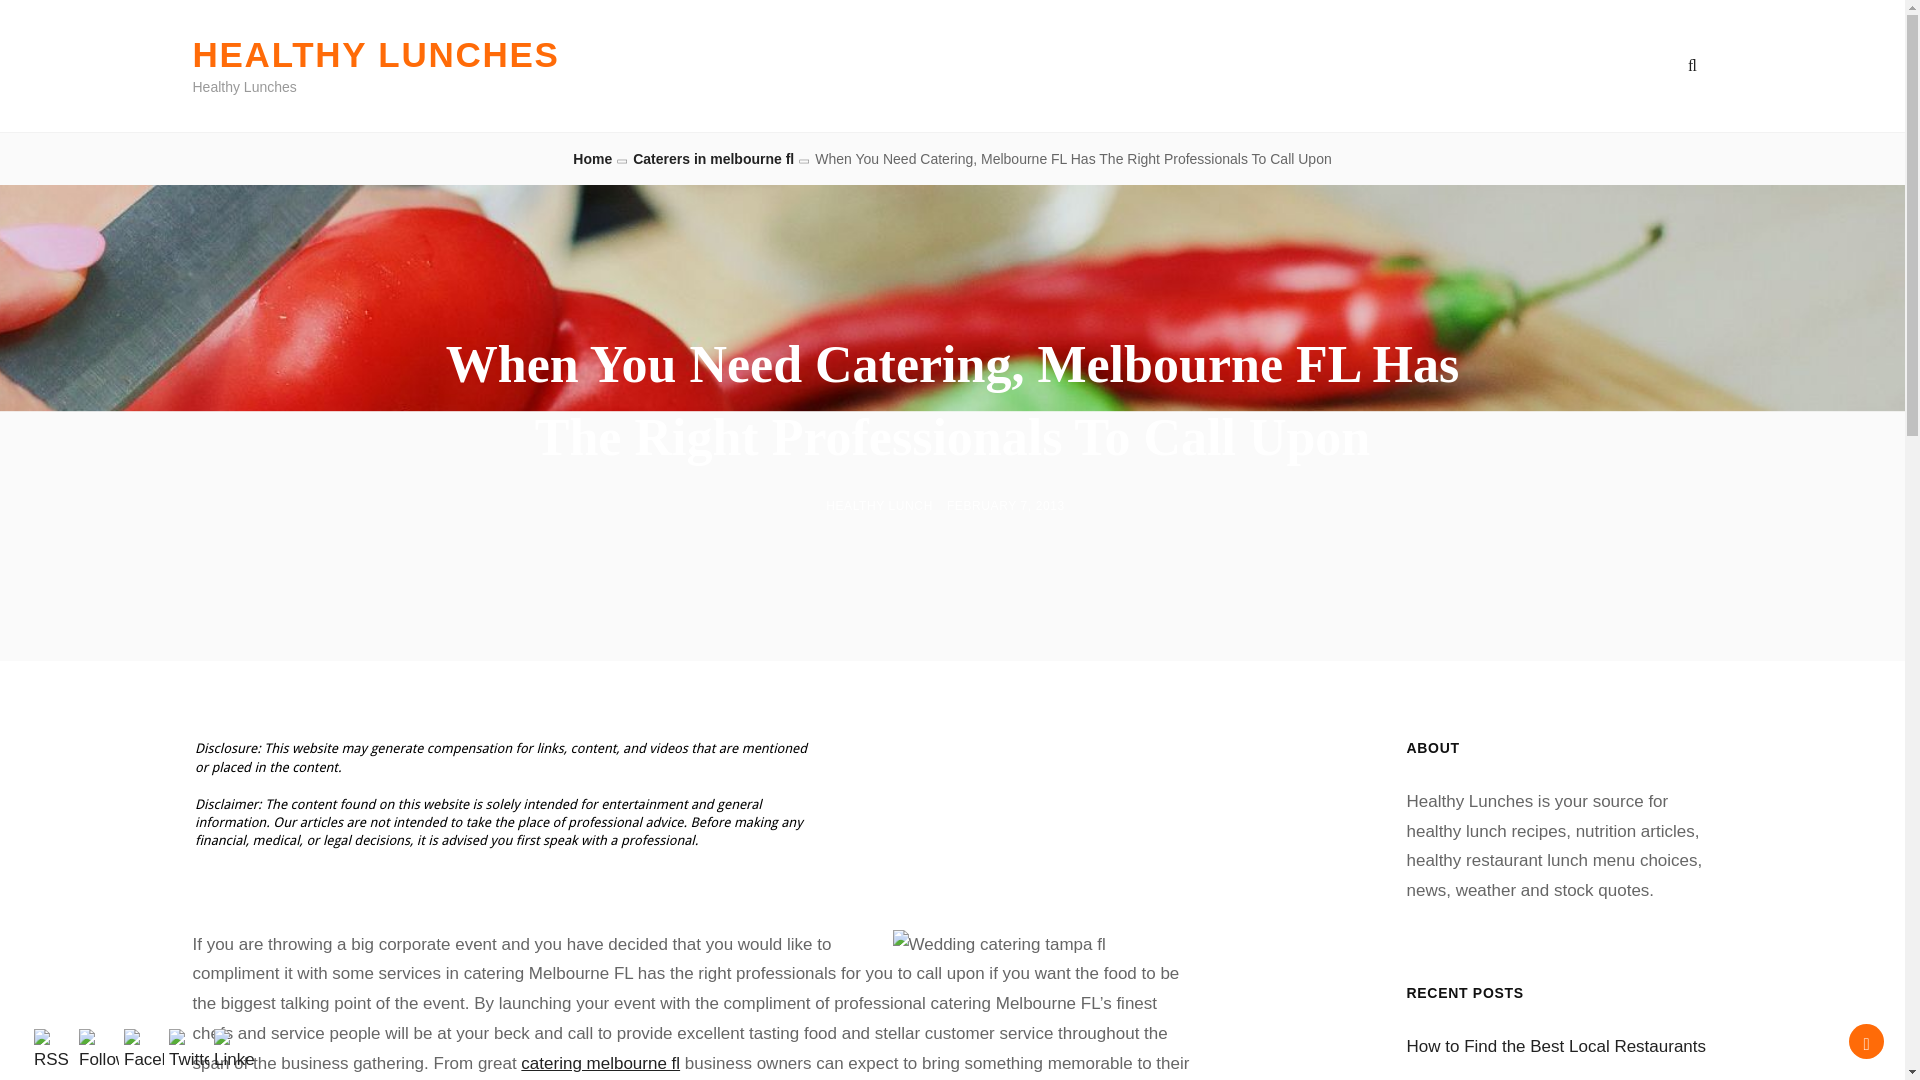 The image size is (1920, 1080). Describe the element at coordinates (375, 54) in the screenshot. I see `HEALTHY LUNCHES` at that location.